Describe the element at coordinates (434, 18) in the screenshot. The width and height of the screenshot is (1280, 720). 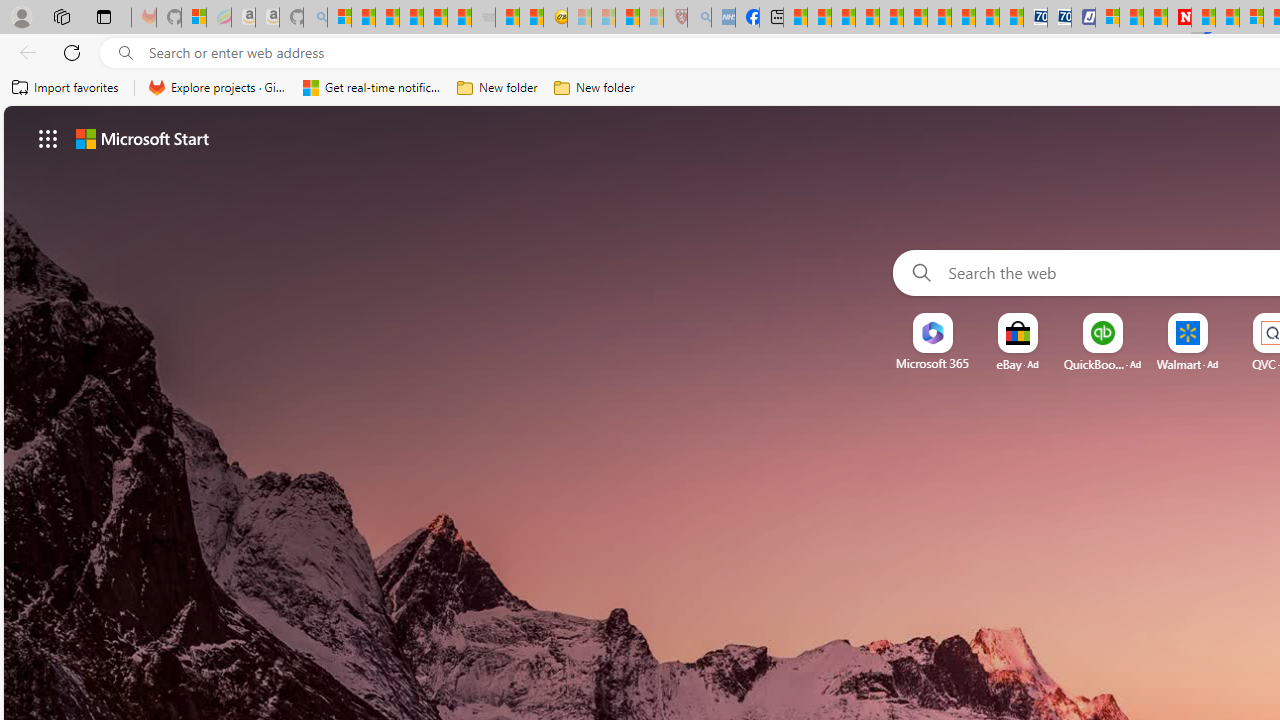
I see `New Report Confirms 2023 Was Record Hot | Watch` at that location.